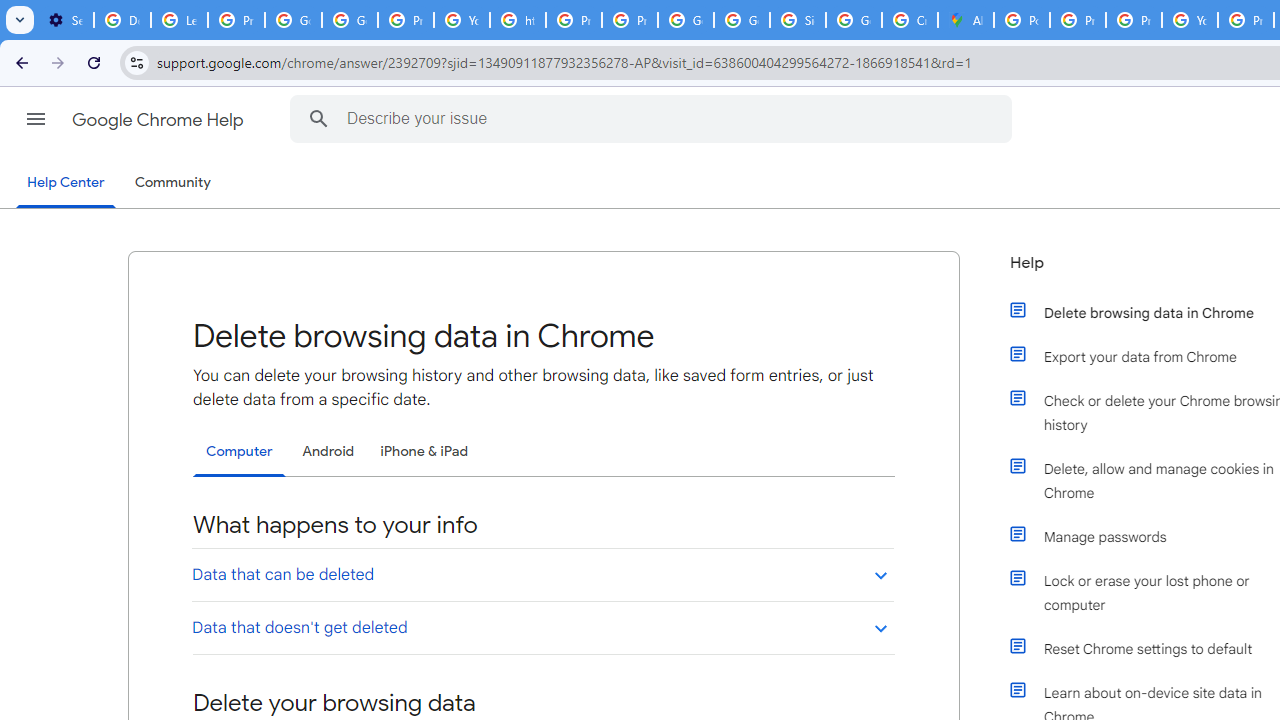 This screenshot has height=720, width=1280. I want to click on Data that can be deleted, so click(542, 574).